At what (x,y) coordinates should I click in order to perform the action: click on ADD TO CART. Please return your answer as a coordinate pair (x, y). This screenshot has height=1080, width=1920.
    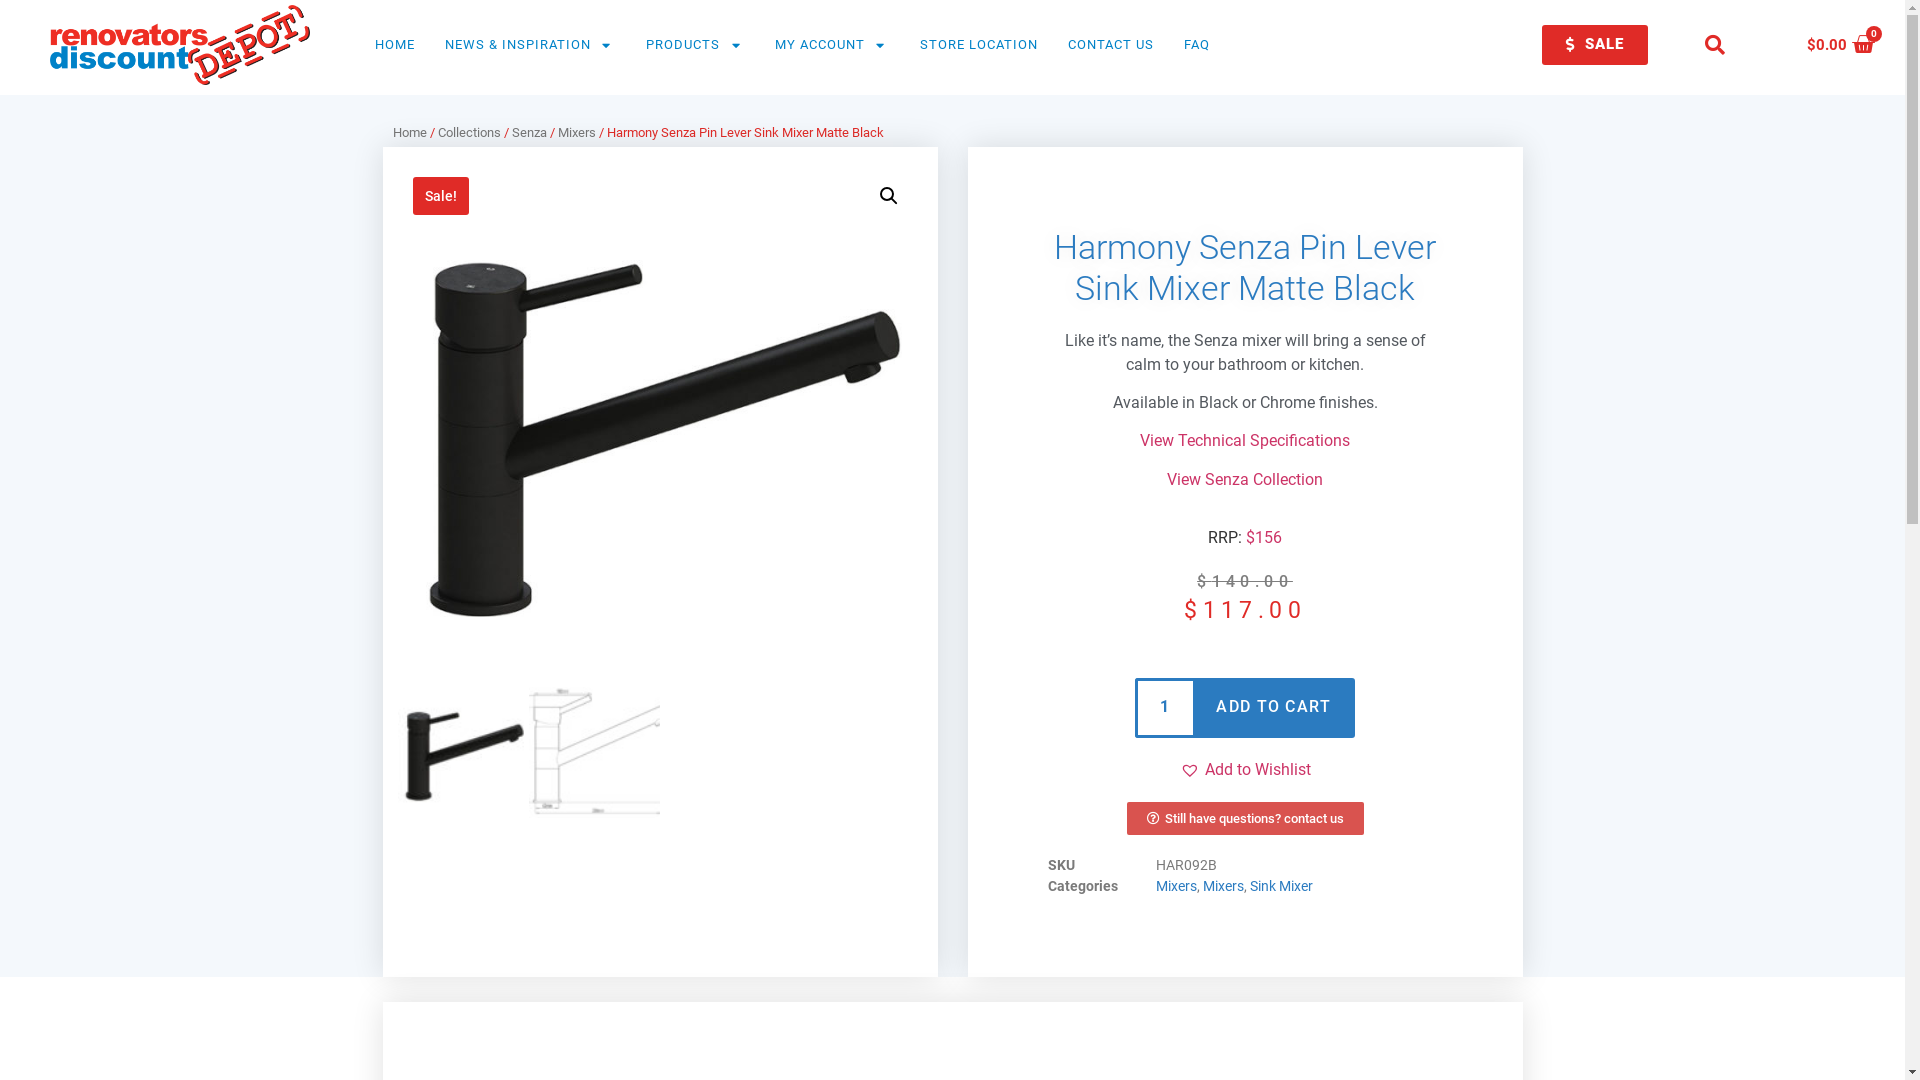
    Looking at the image, I should click on (1274, 708).